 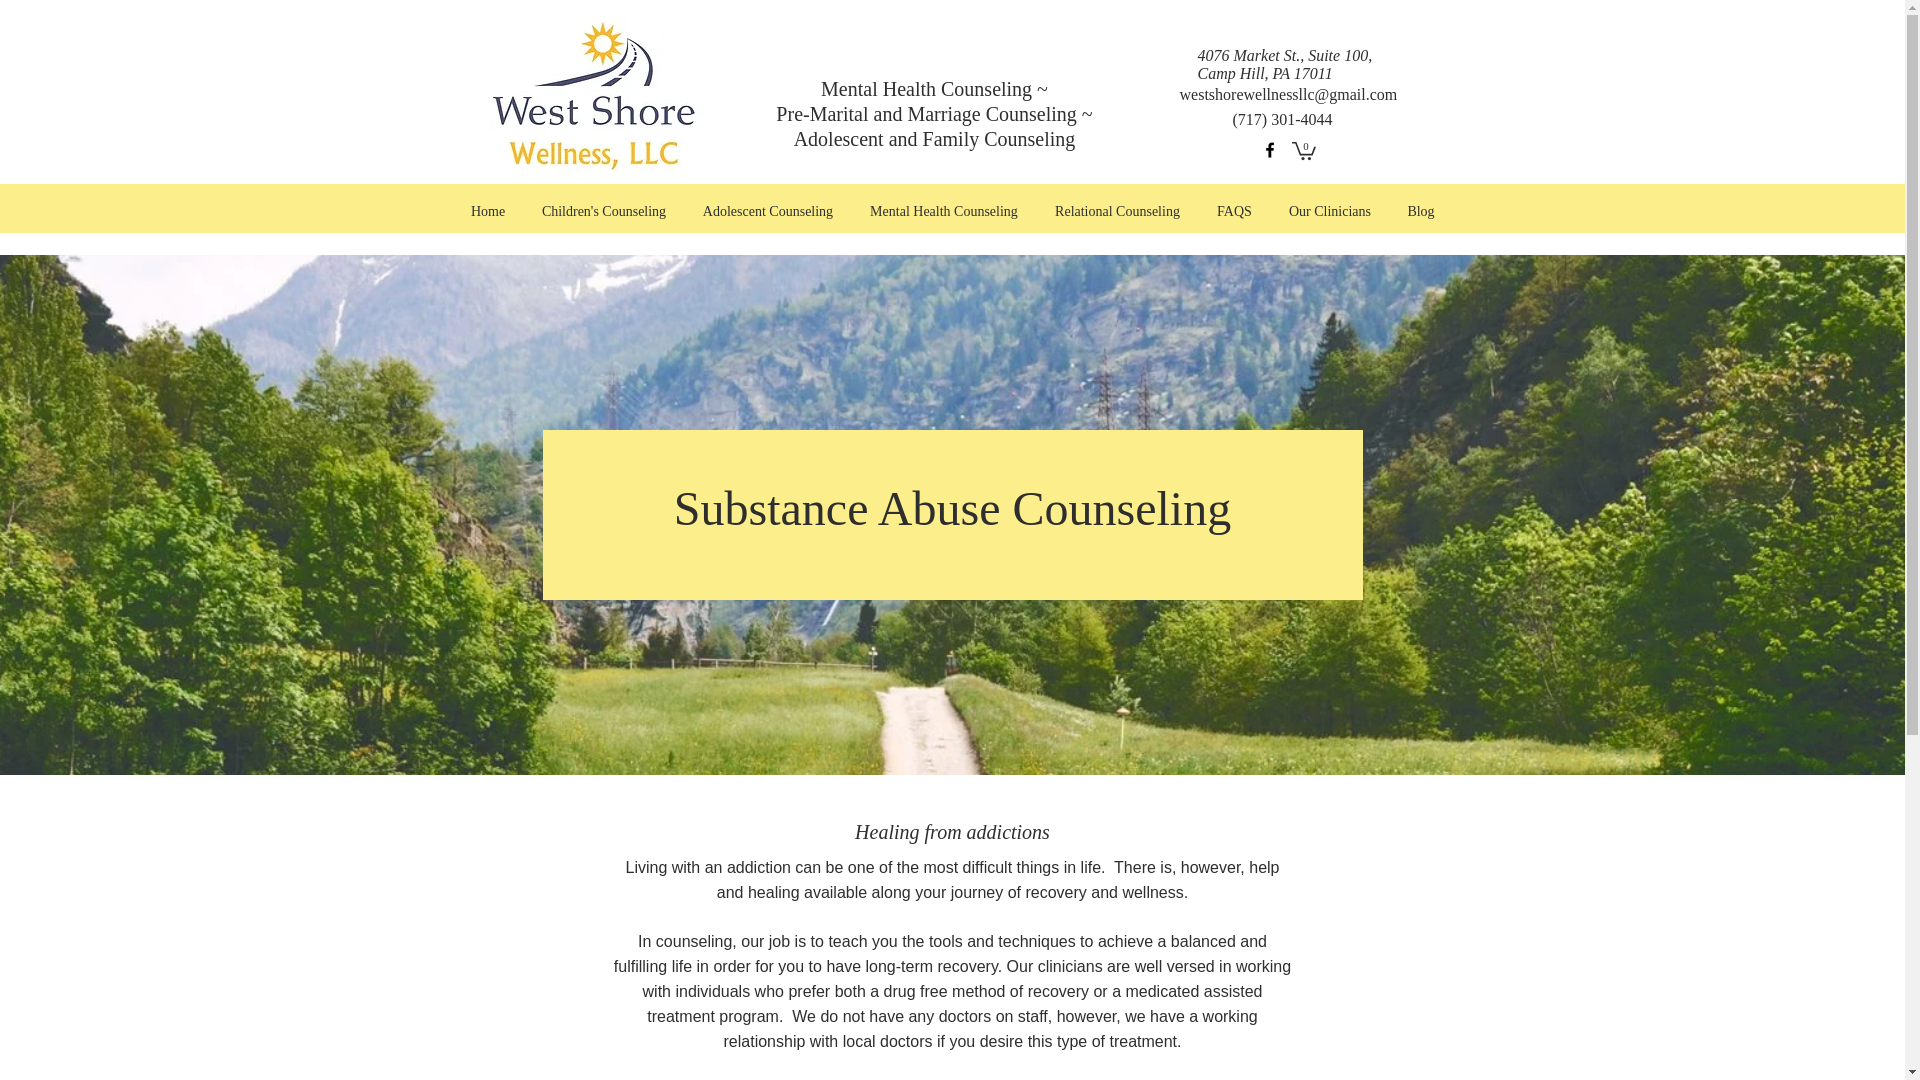 I want to click on Our Clinicians, so click(x=1328, y=211).